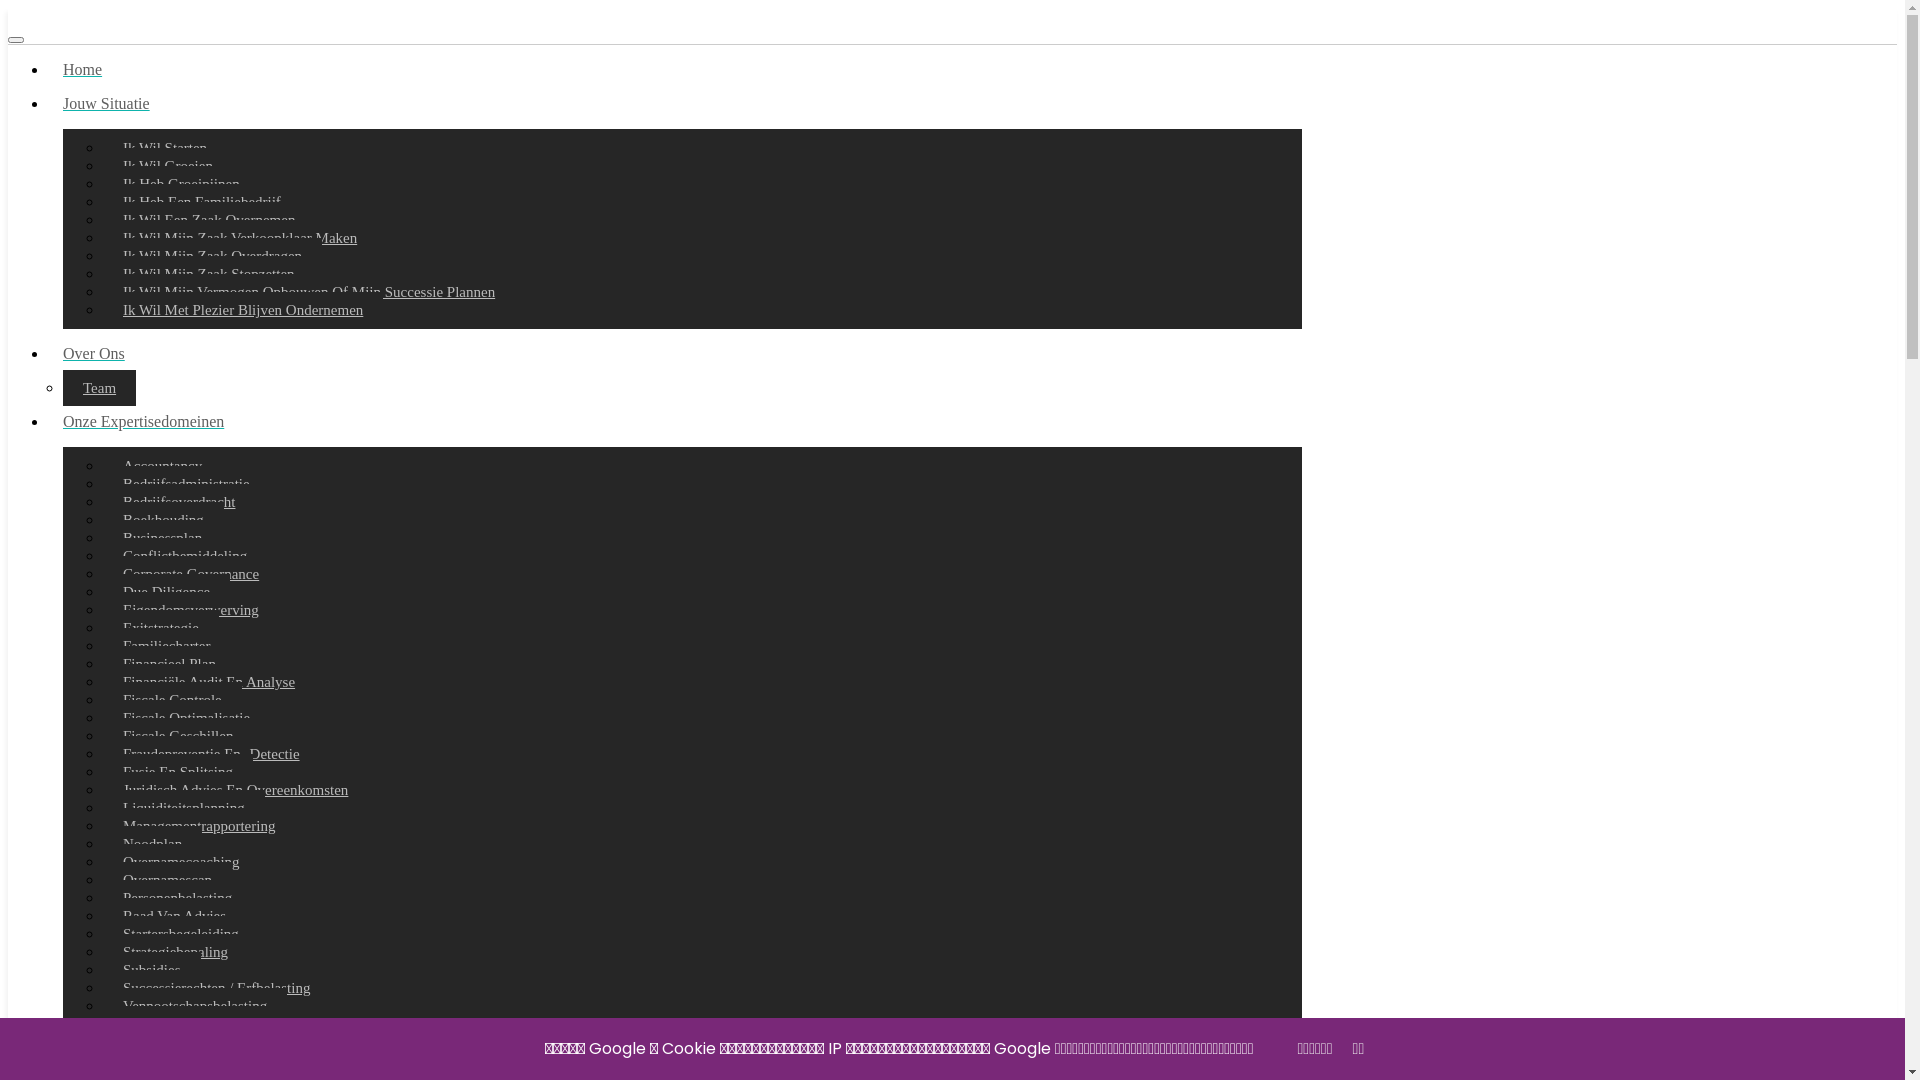  I want to click on Fraudepreventie En -Detectie, so click(212, 754).